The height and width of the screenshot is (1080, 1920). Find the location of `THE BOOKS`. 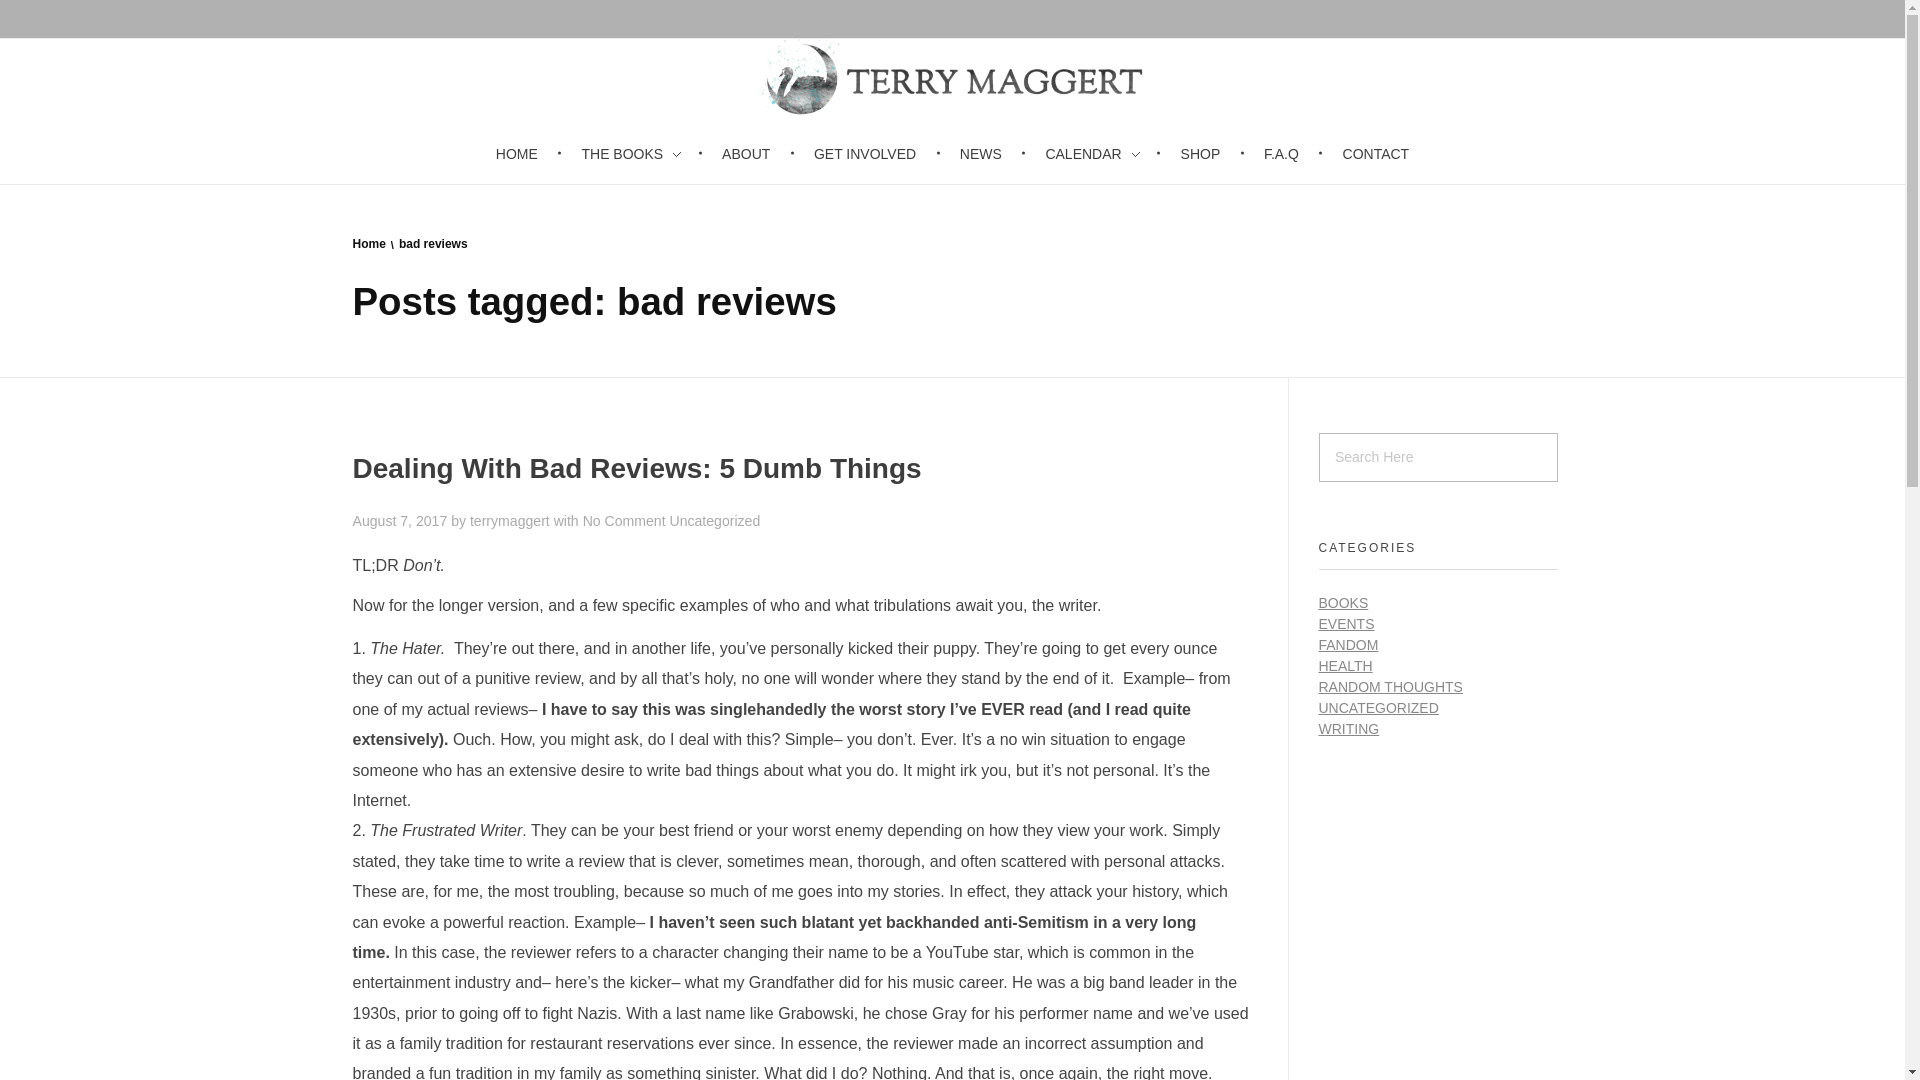

THE BOOKS is located at coordinates (633, 154).